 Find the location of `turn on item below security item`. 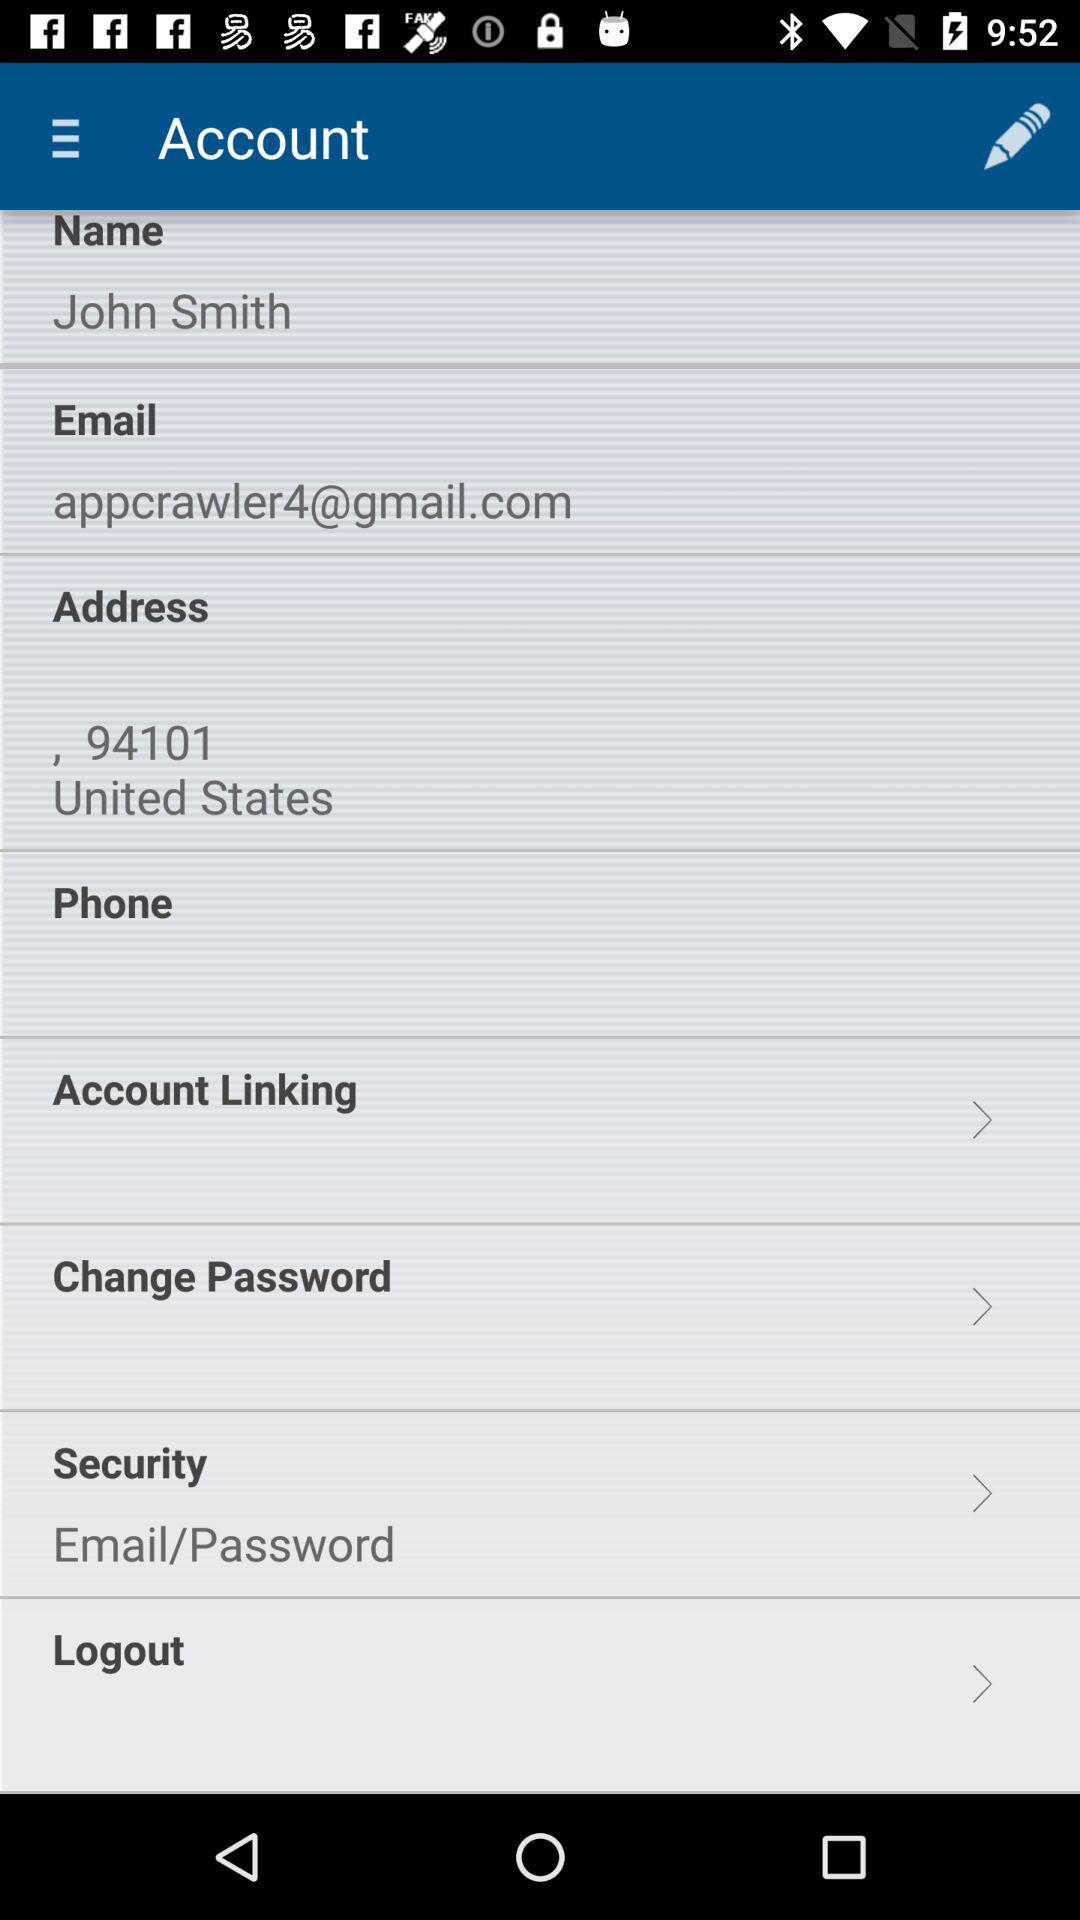

turn on item below security item is located at coordinates (224, 1543).